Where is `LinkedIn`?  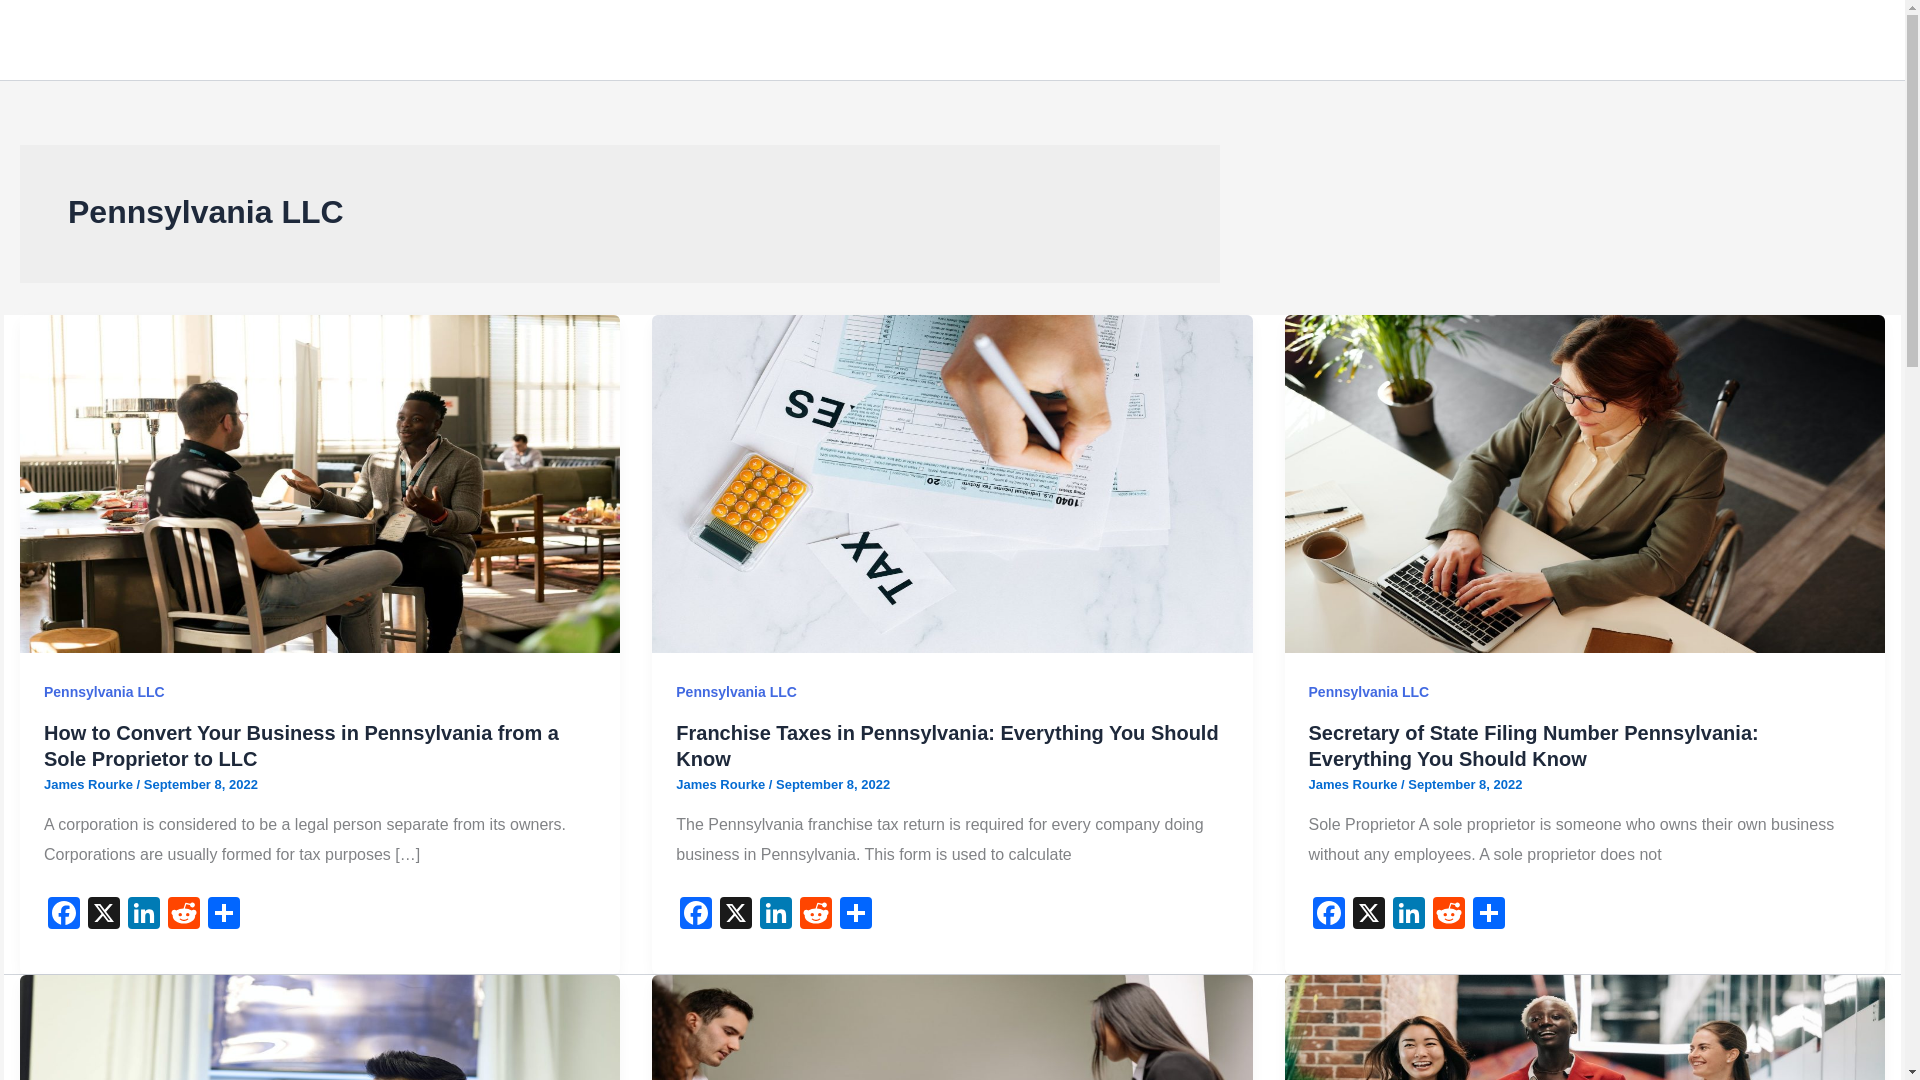
LinkedIn is located at coordinates (1408, 916).